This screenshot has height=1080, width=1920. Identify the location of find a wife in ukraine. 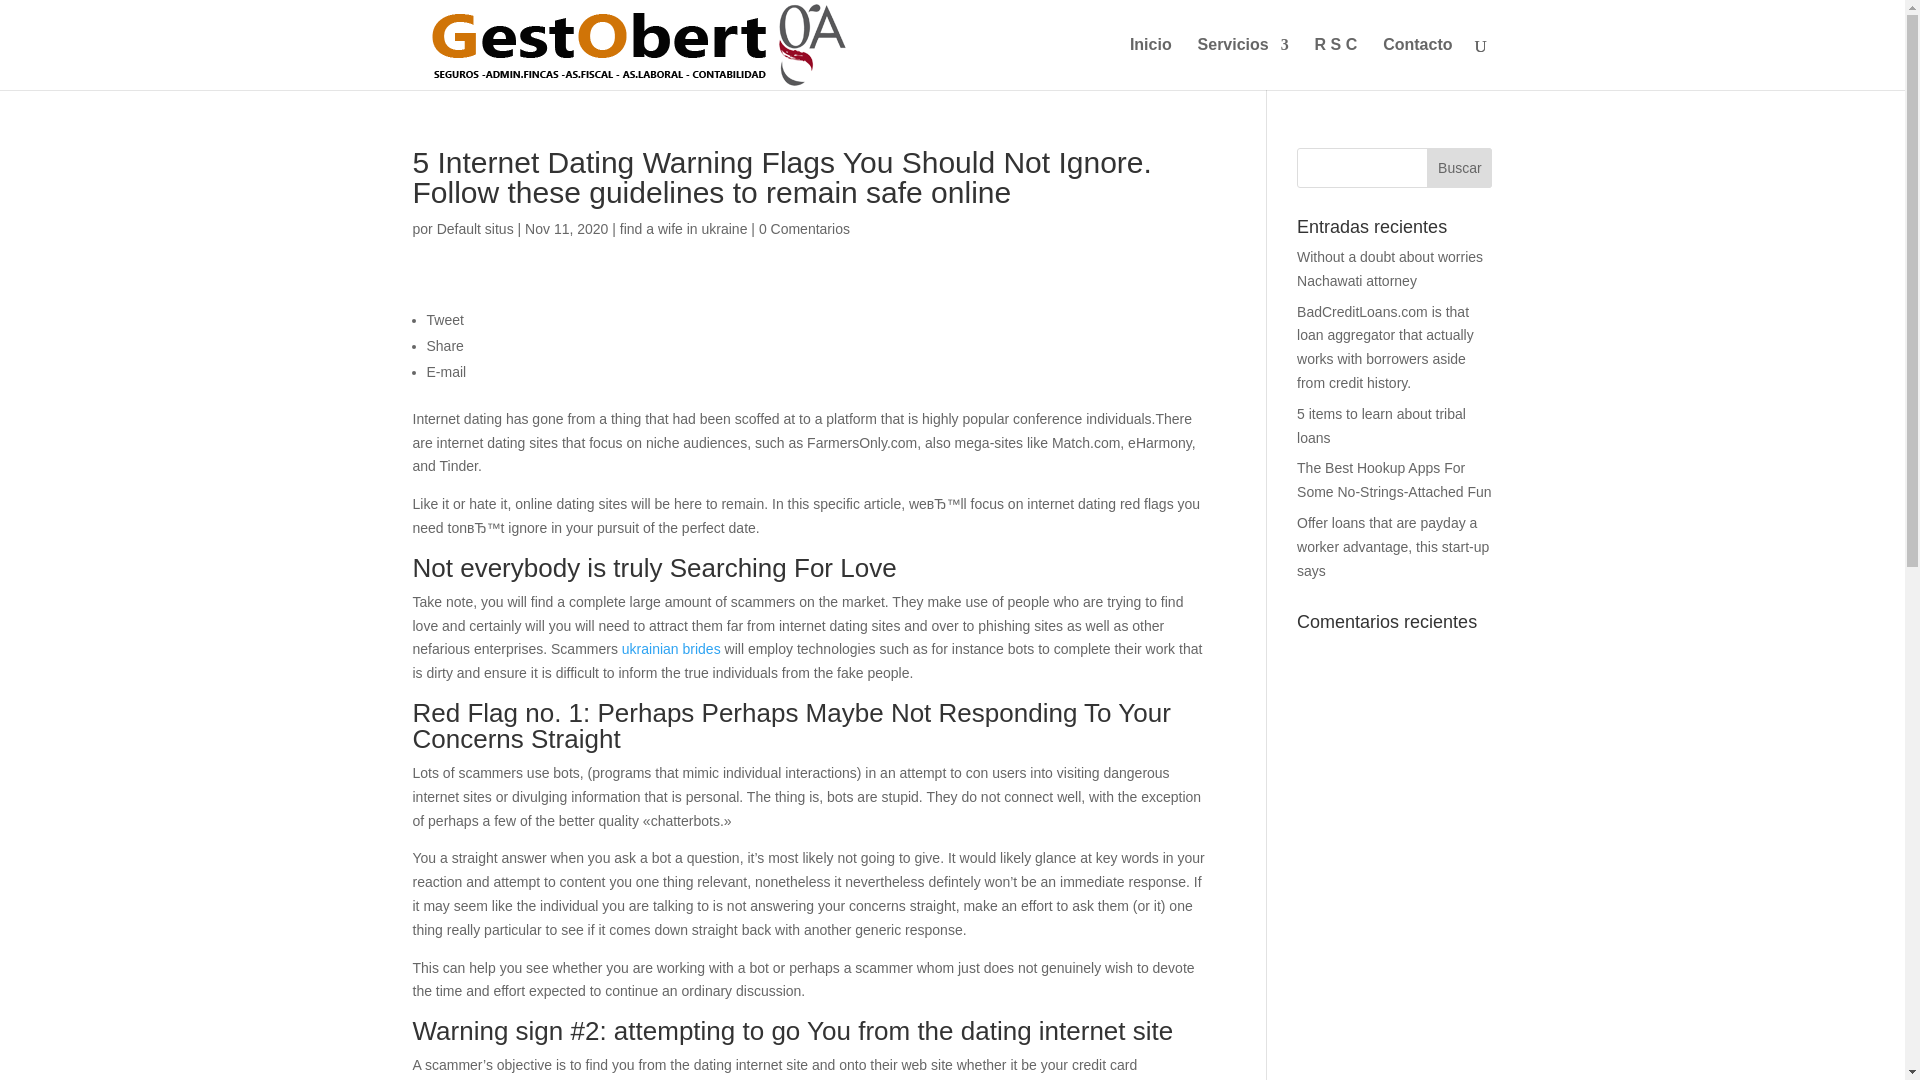
(684, 228).